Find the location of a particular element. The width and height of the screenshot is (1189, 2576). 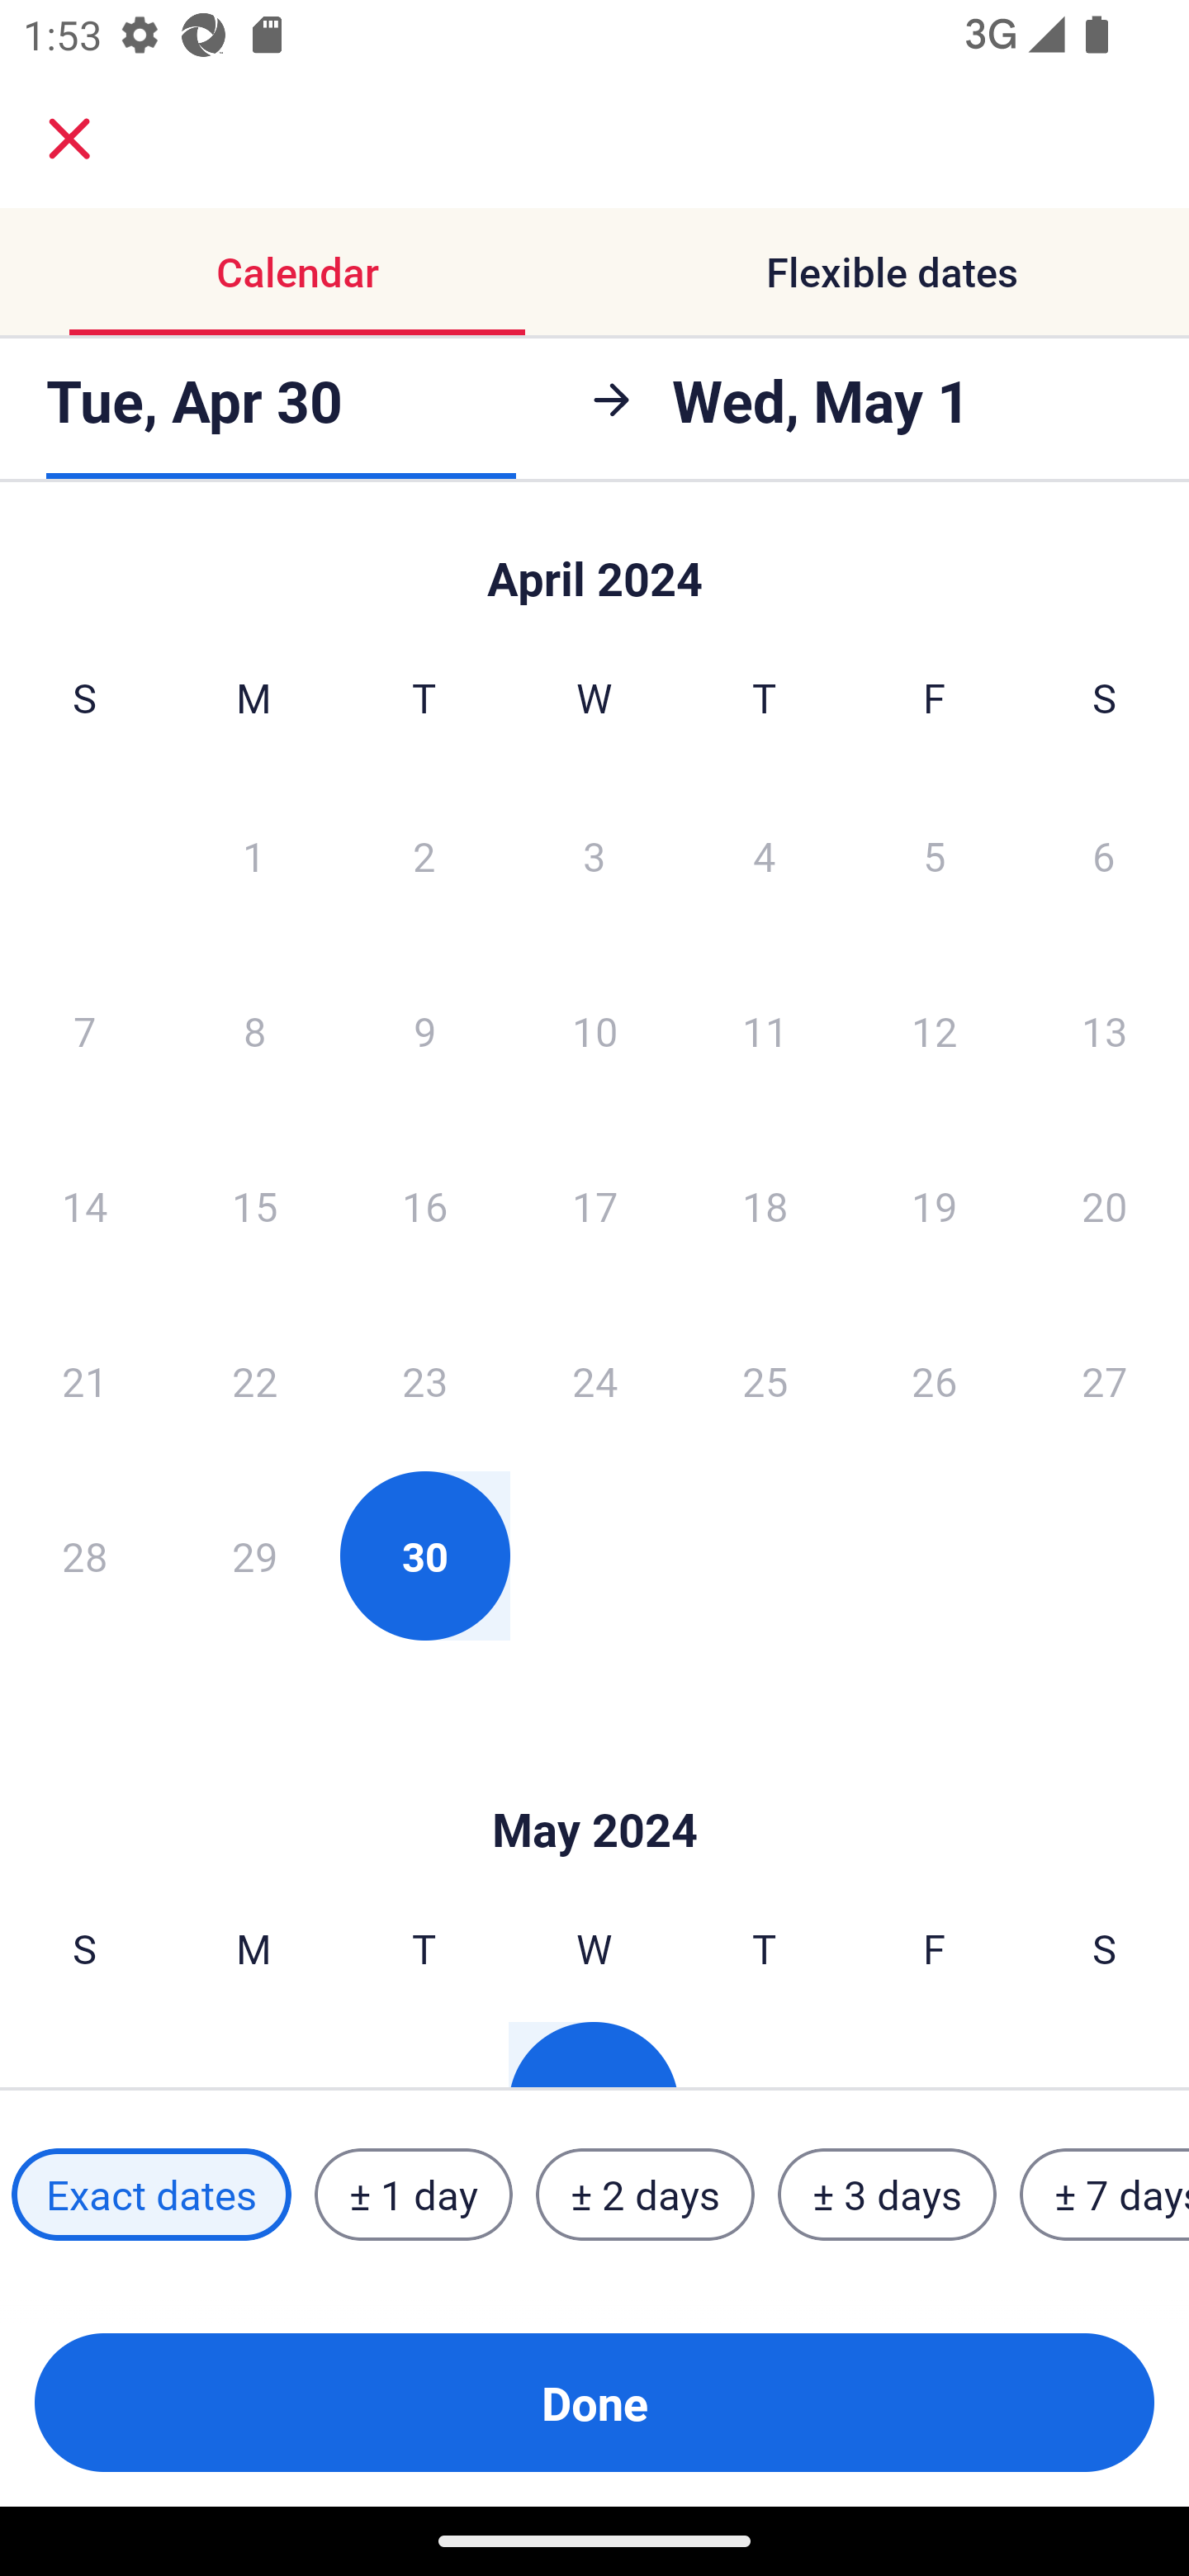

1 Monday, April 1, 2024 is located at coordinates (253, 855).